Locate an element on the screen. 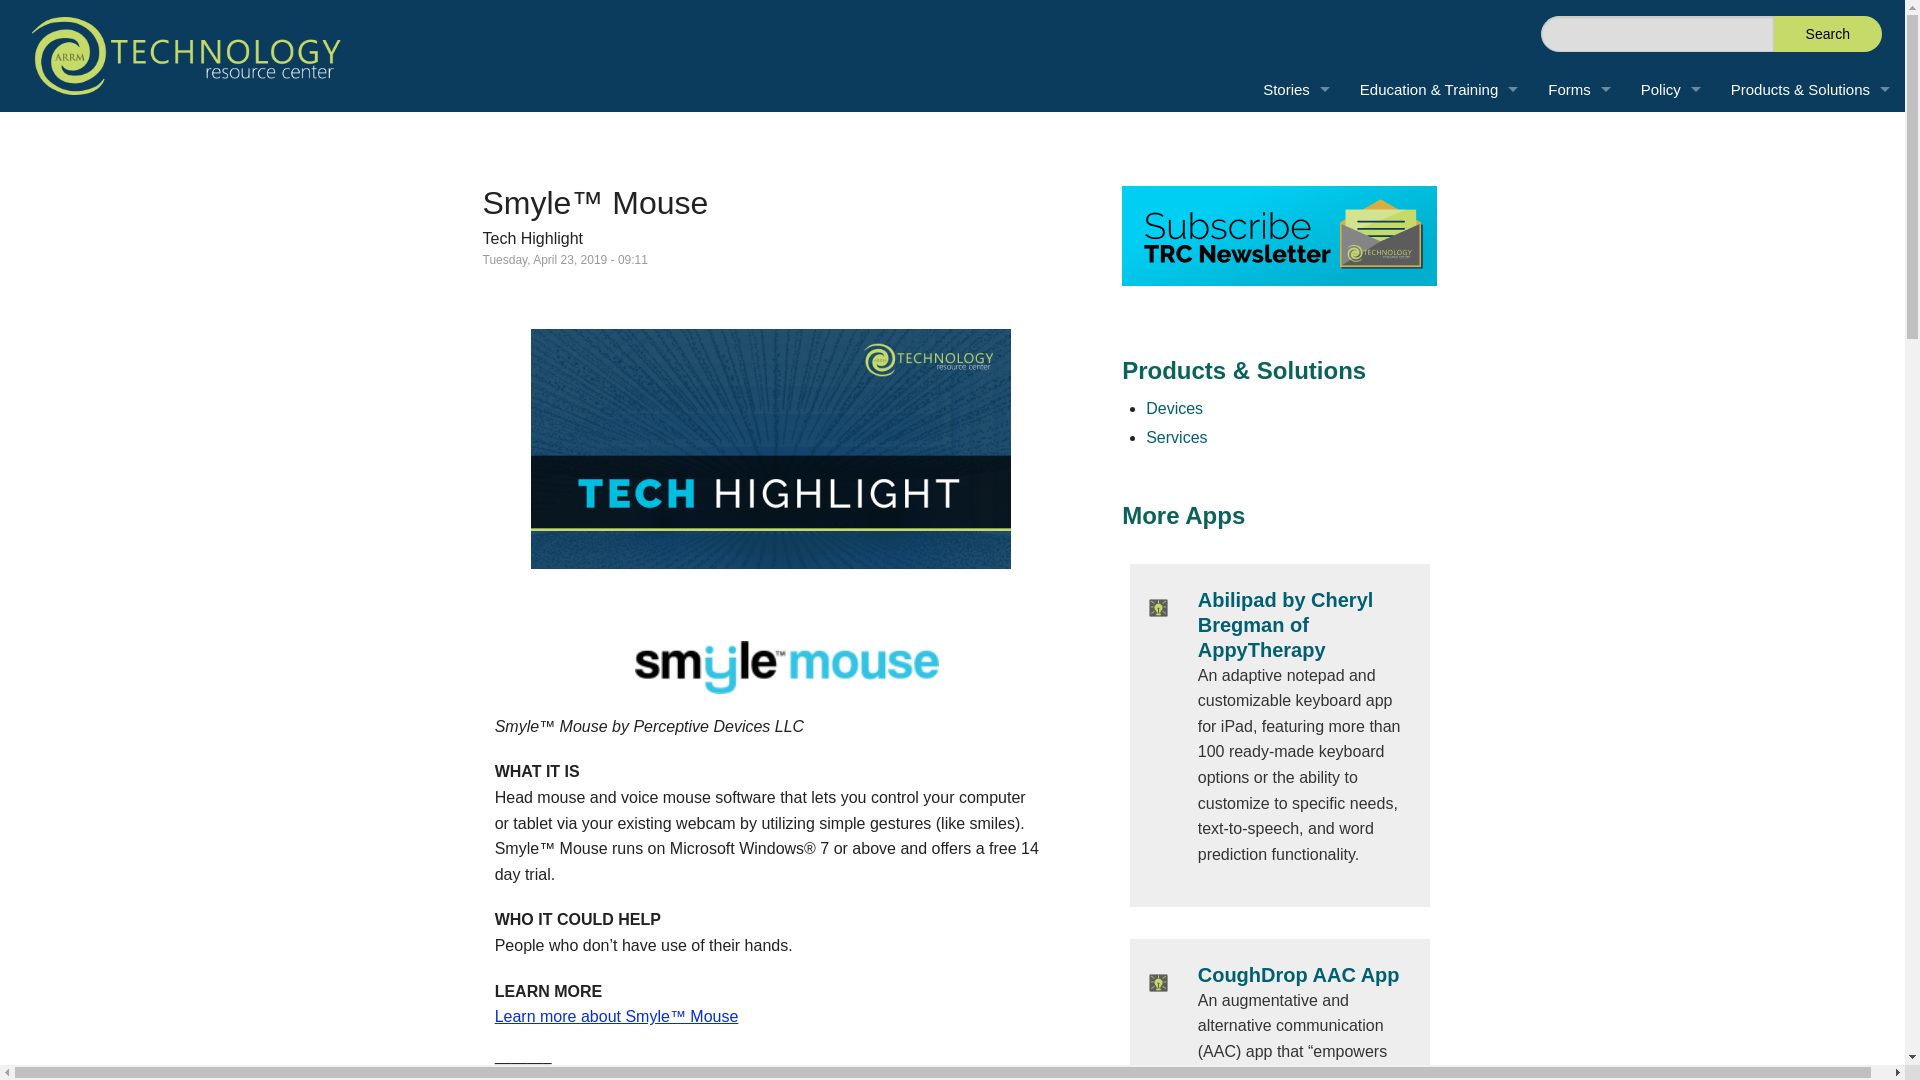 The height and width of the screenshot is (1080, 1920). Worksheets is located at coordinates (1579, 134).